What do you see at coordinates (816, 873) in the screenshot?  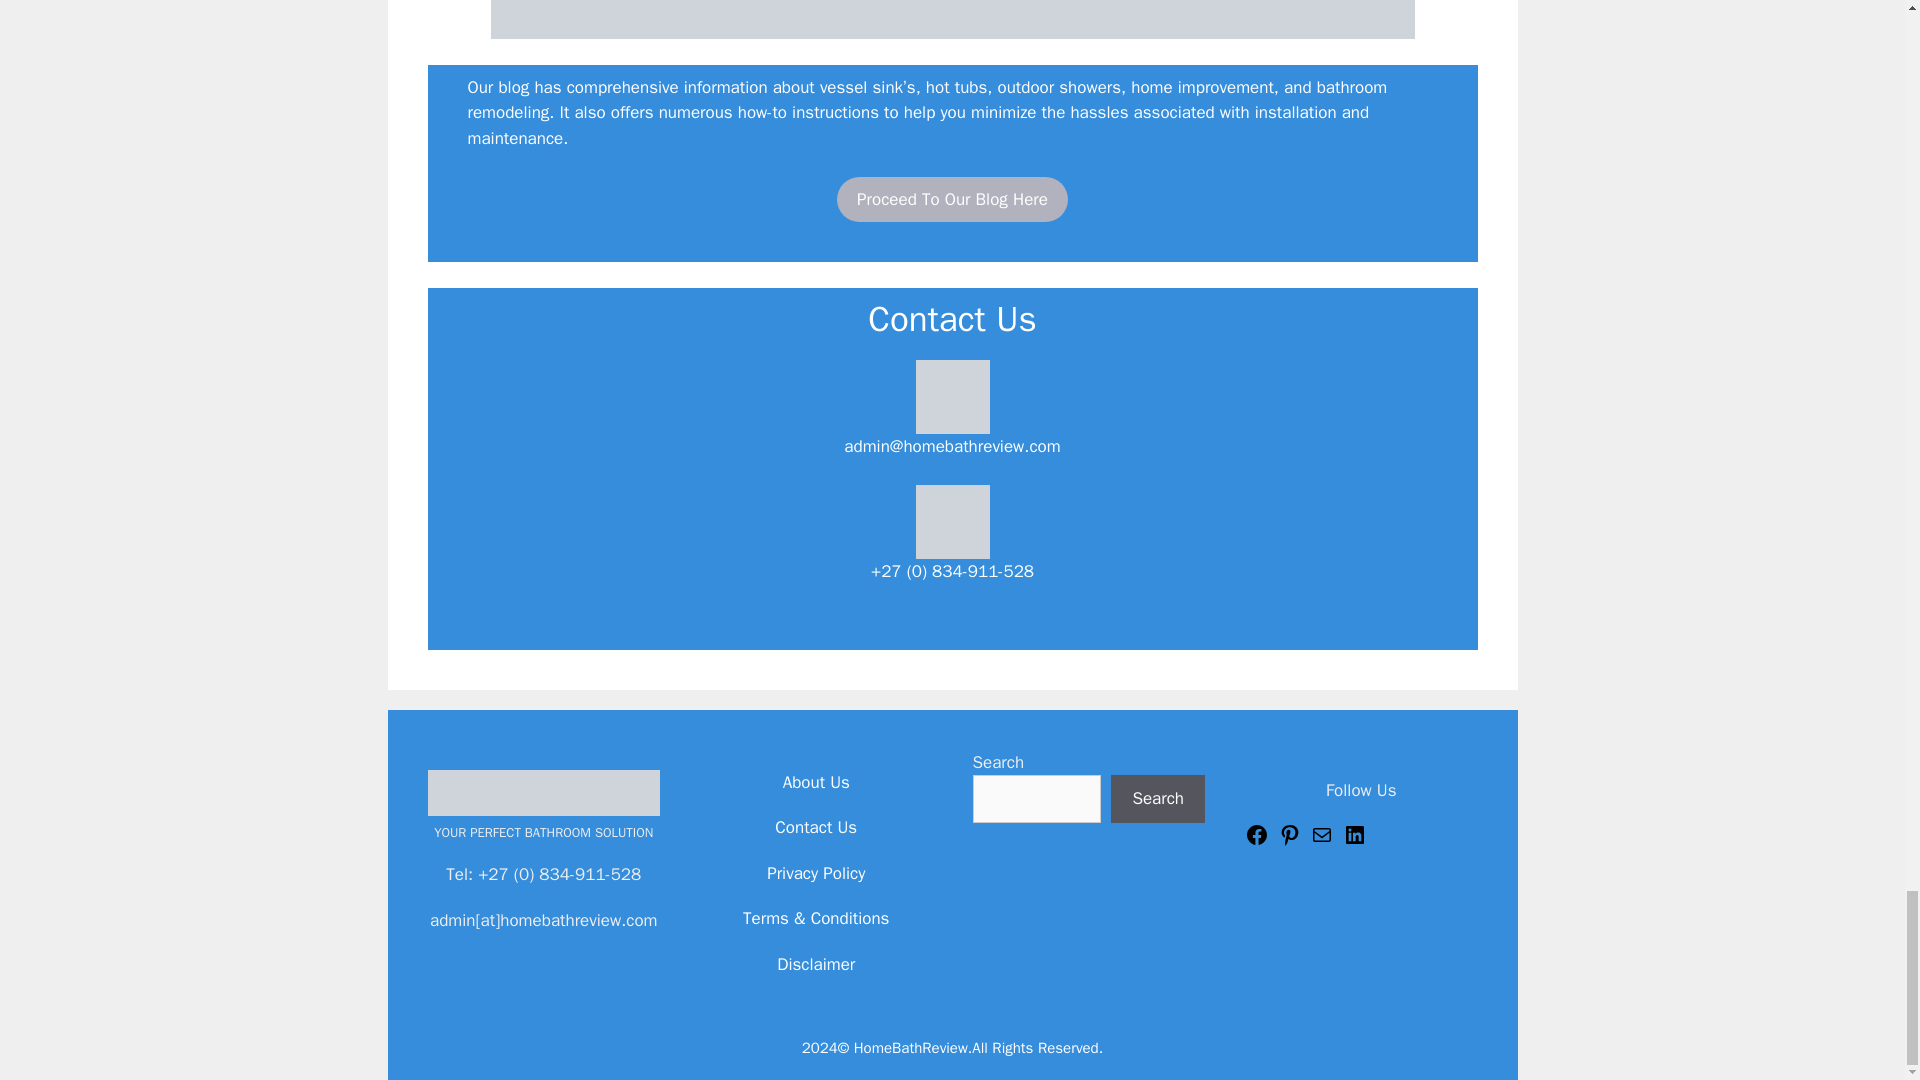 I see `Privacy Policy` at bounding box center [816, 873].